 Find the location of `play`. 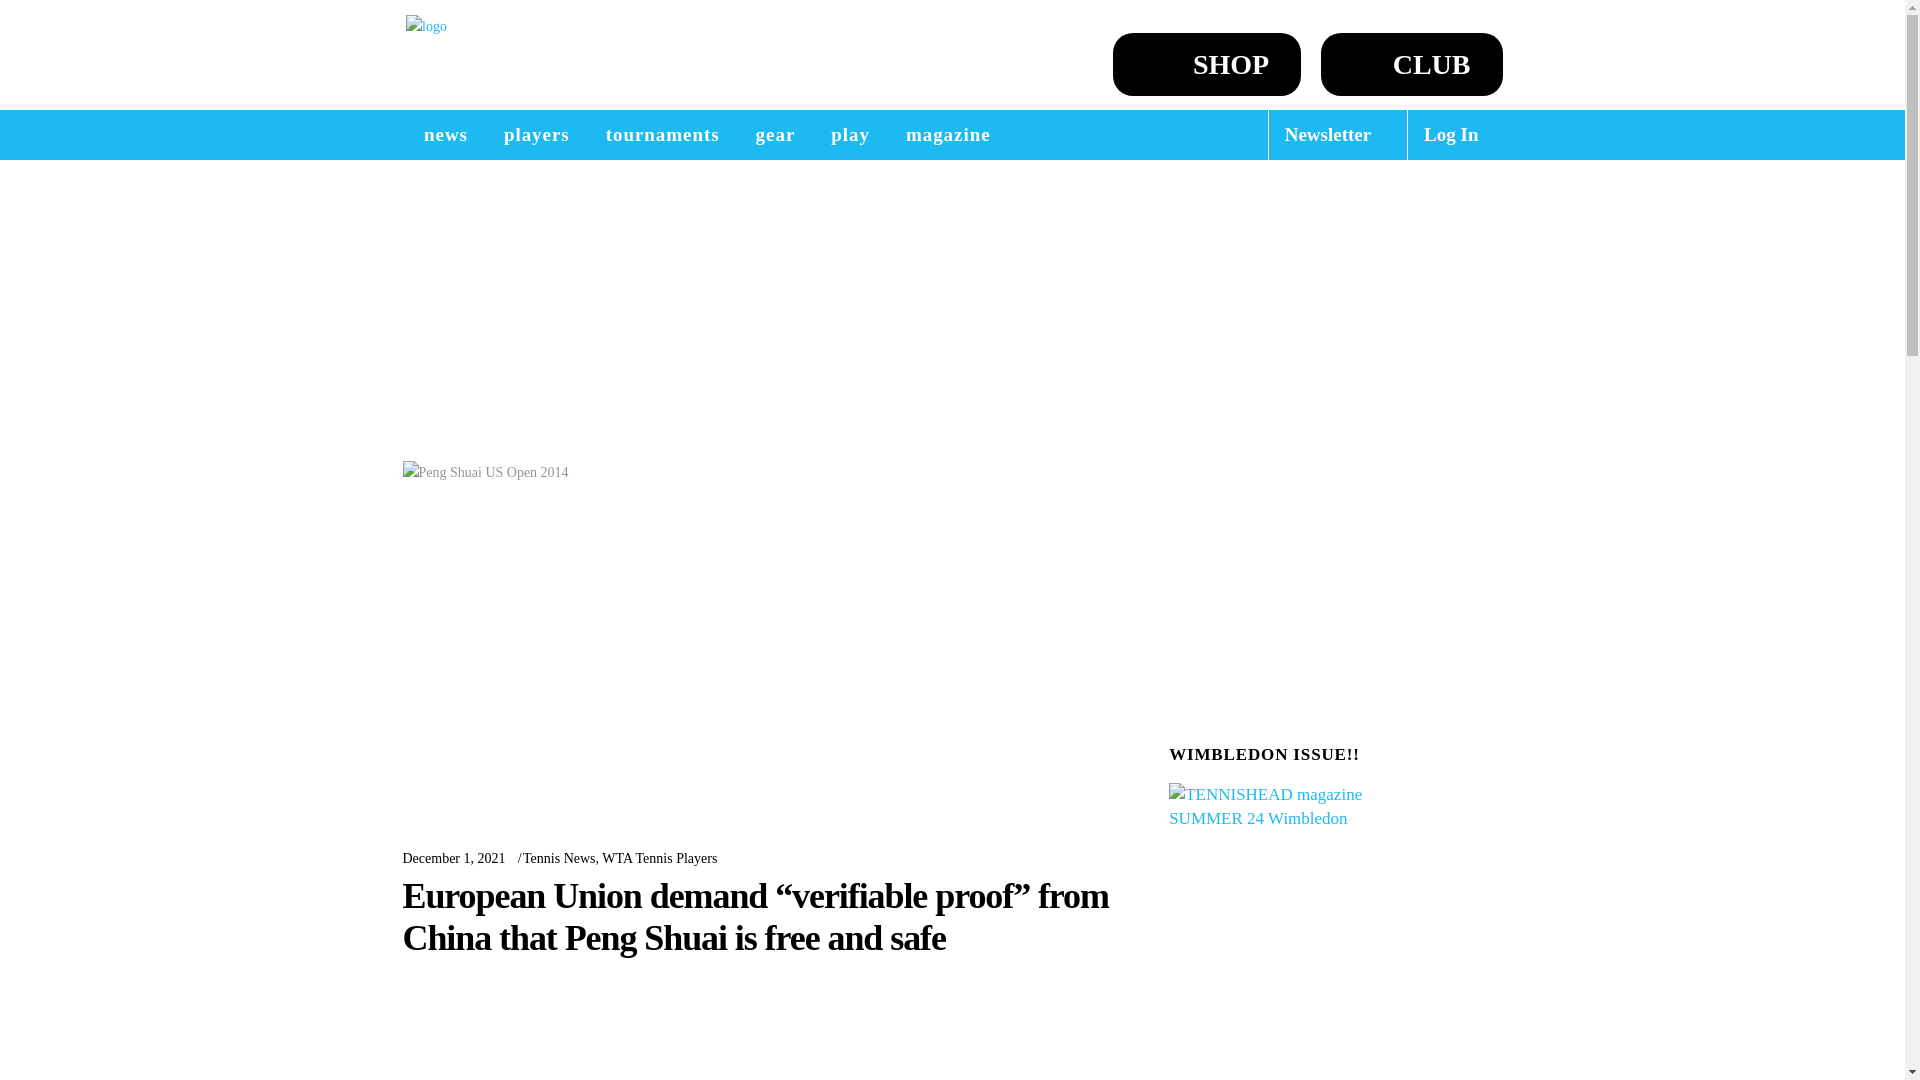

play is located at coordinates (850, 134).